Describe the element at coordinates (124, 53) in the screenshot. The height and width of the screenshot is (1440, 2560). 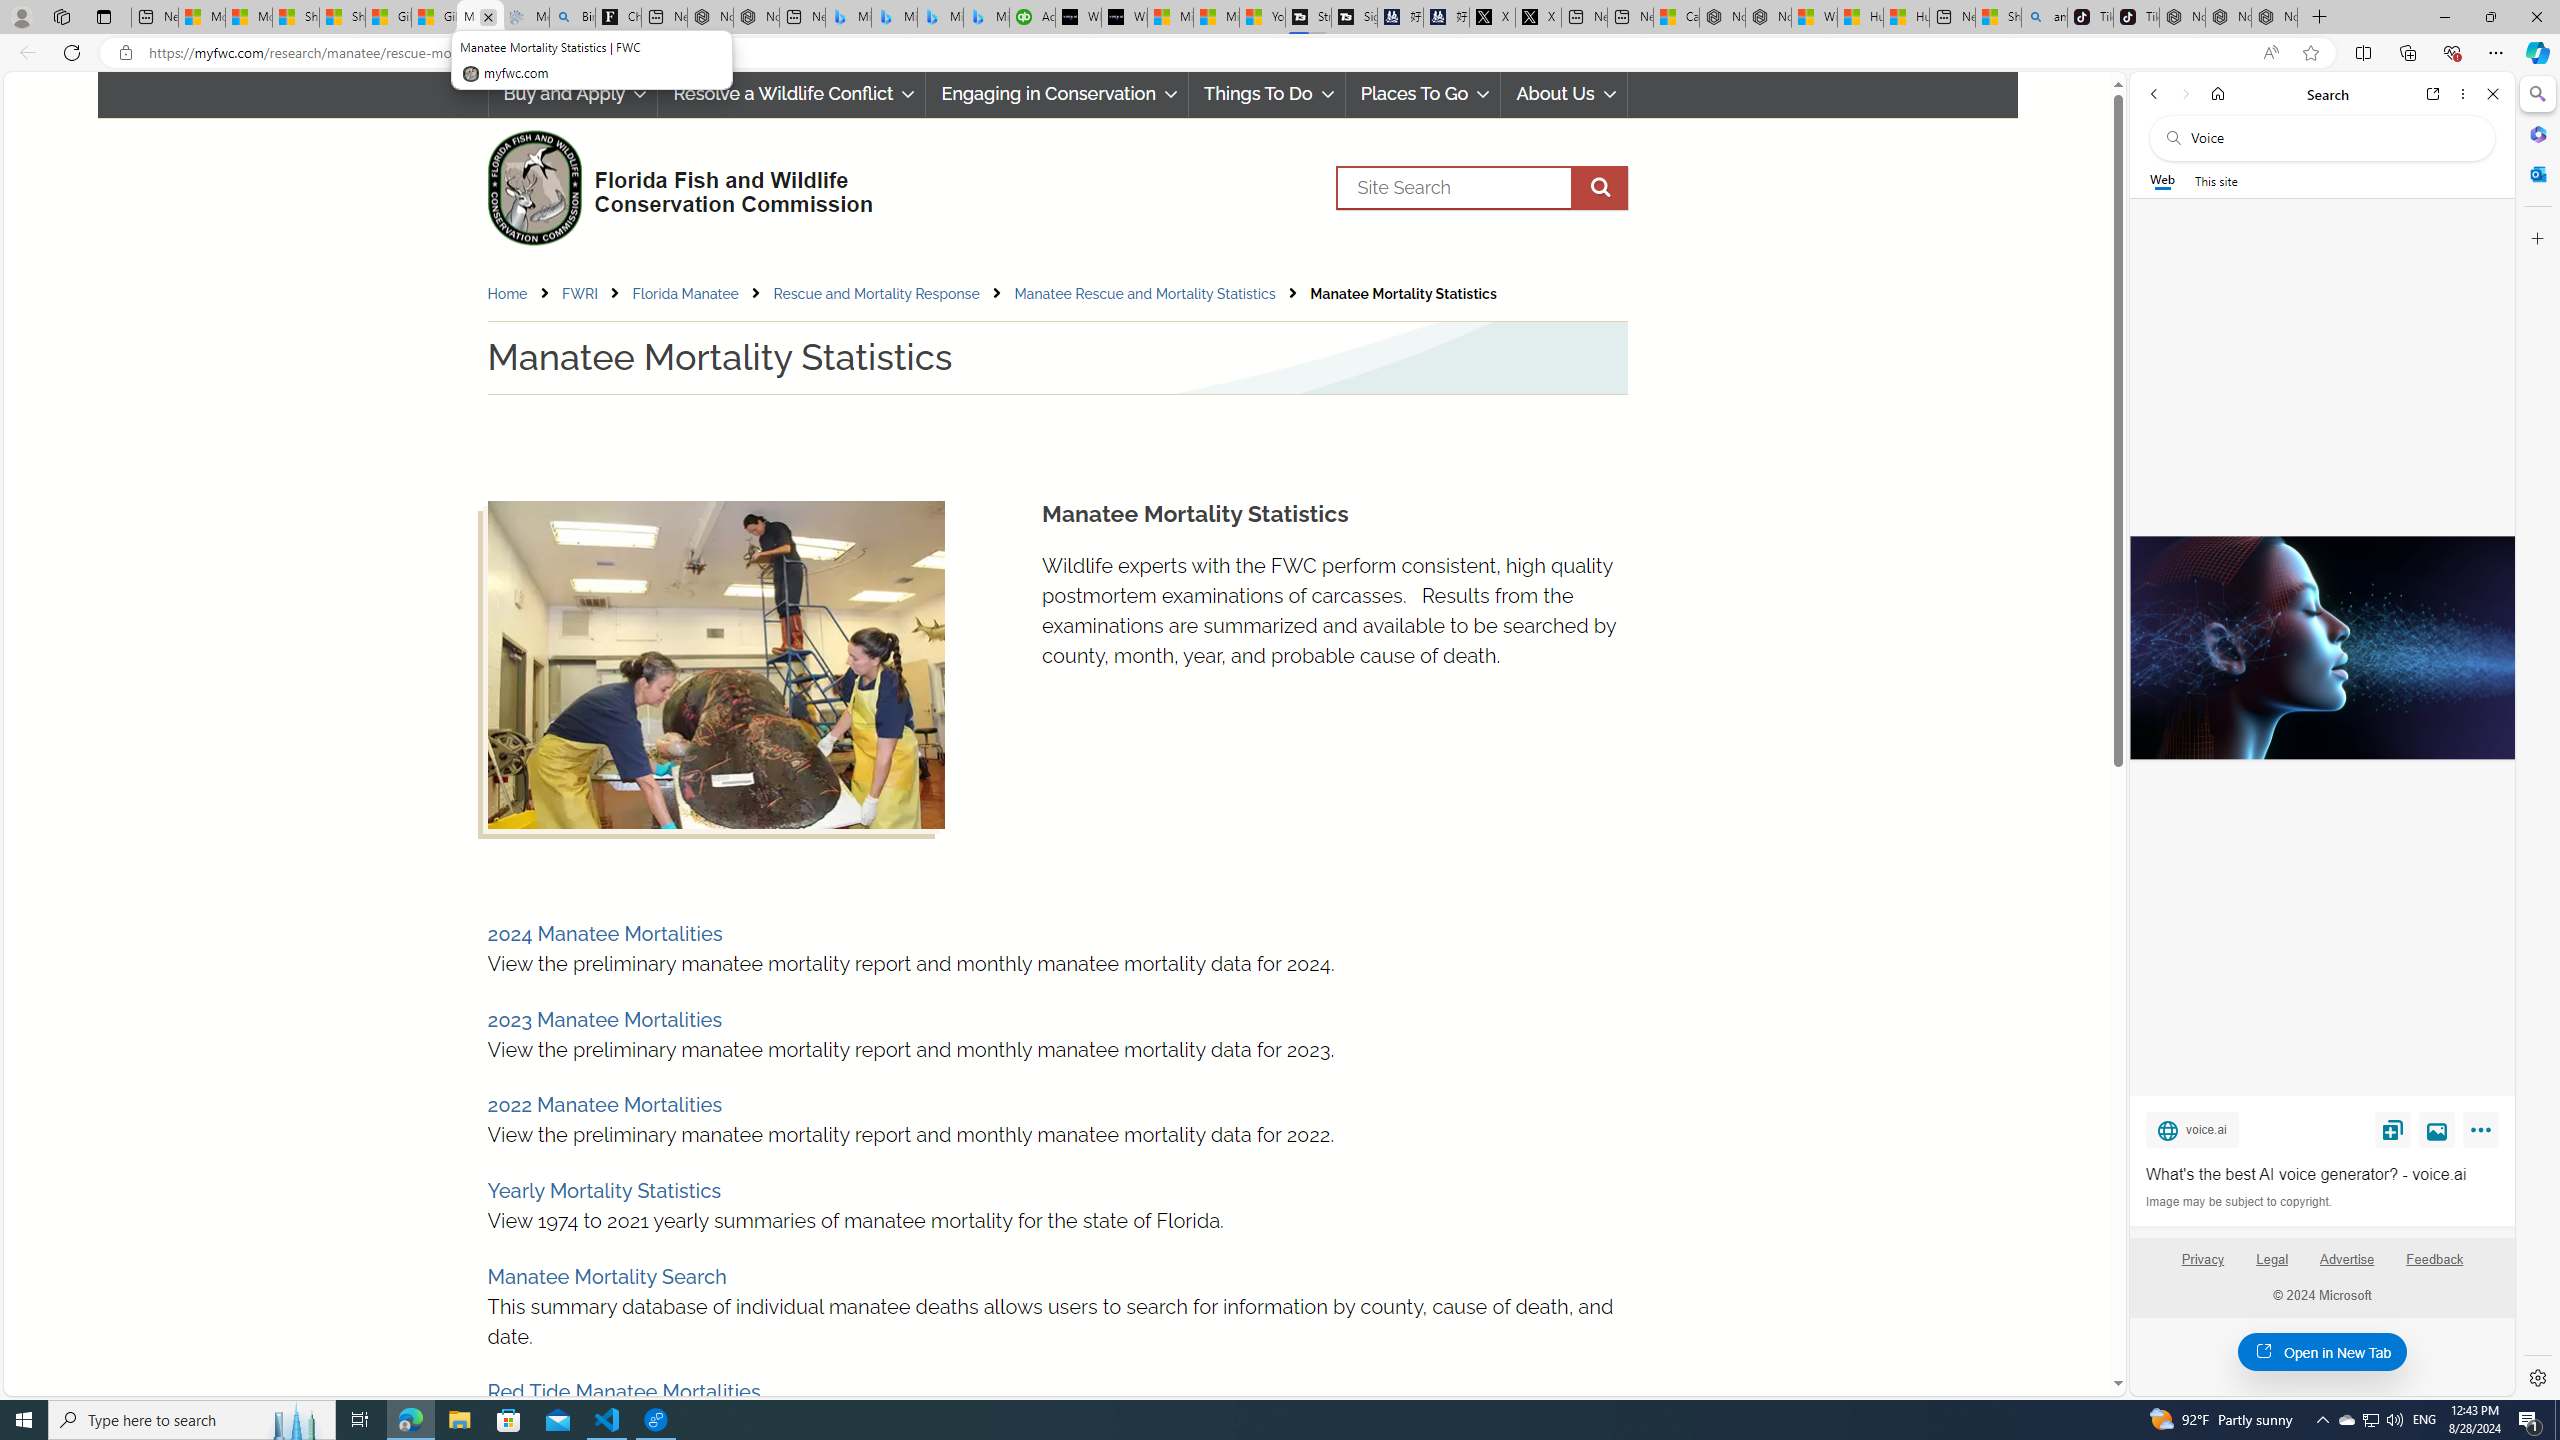
I see `View site information` at that location.